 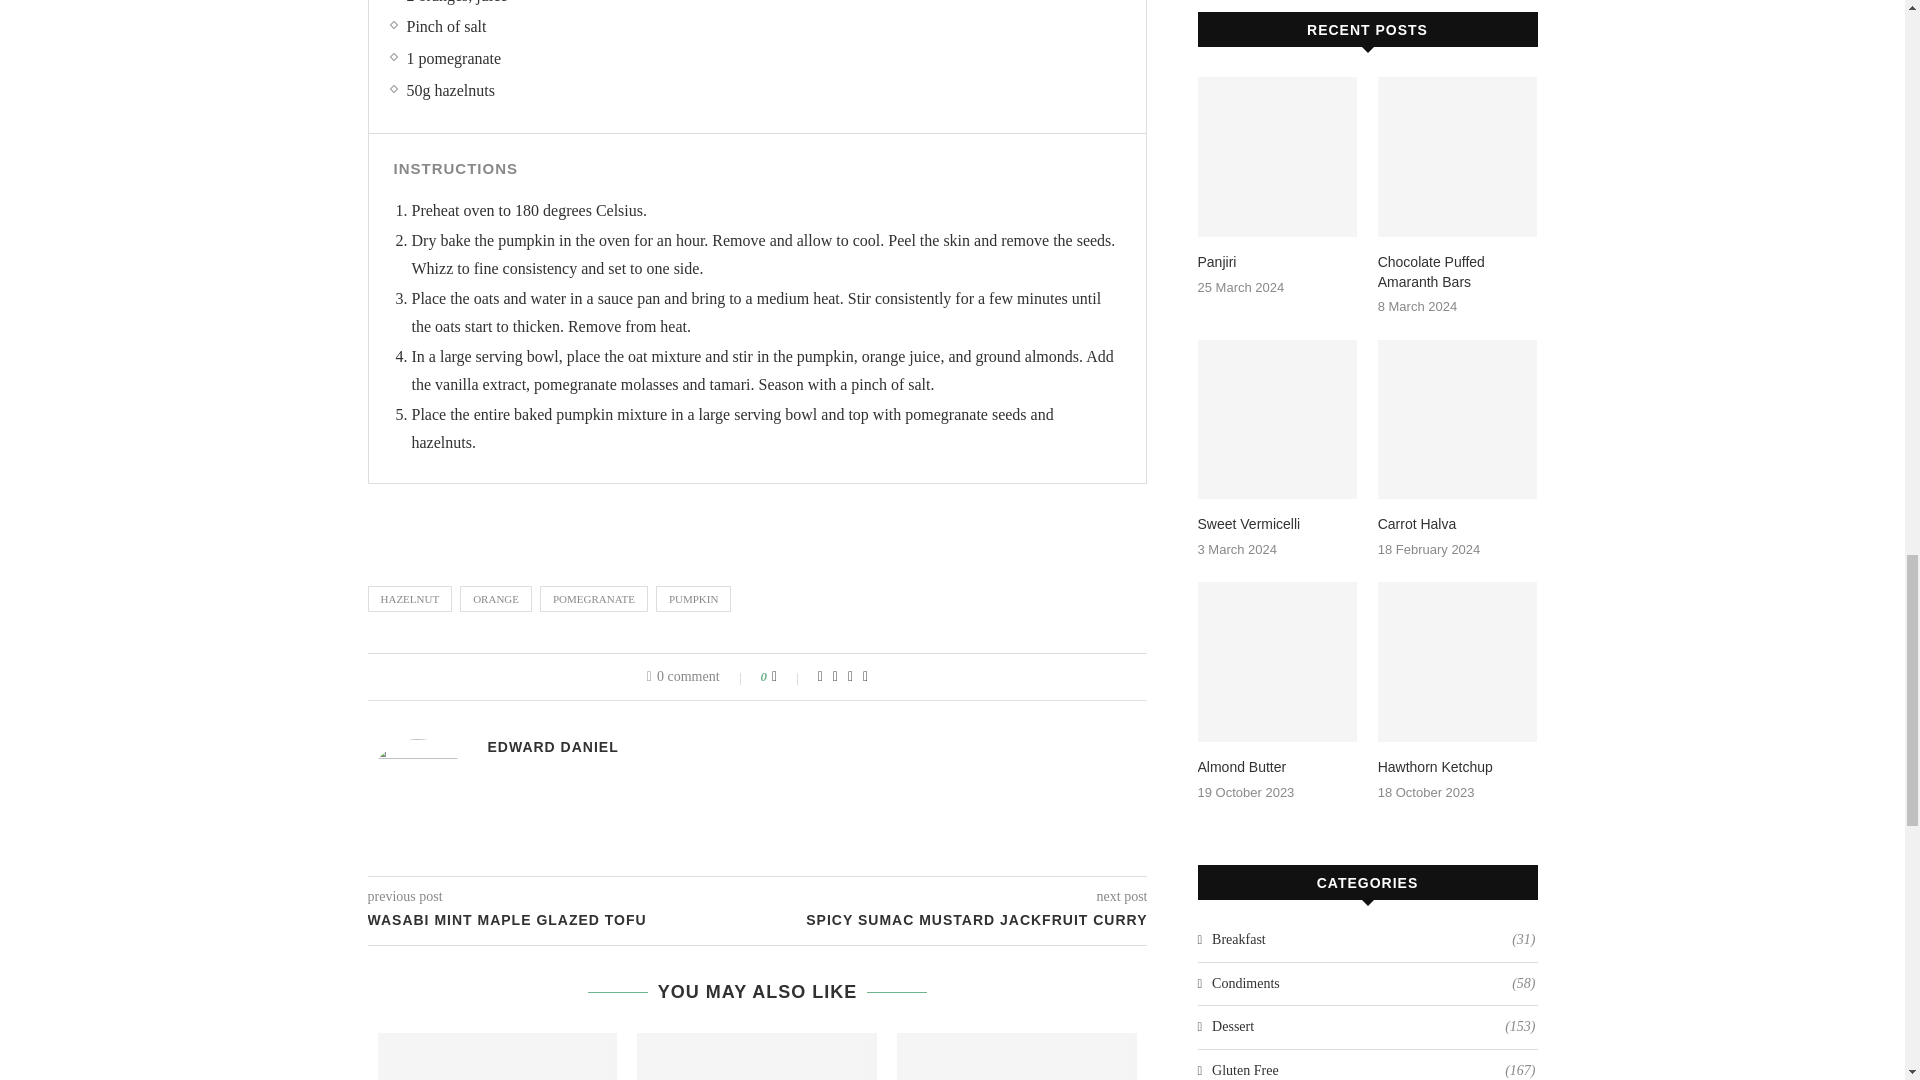 I want to click on PUMPKIN, so click(x=694, y=599).